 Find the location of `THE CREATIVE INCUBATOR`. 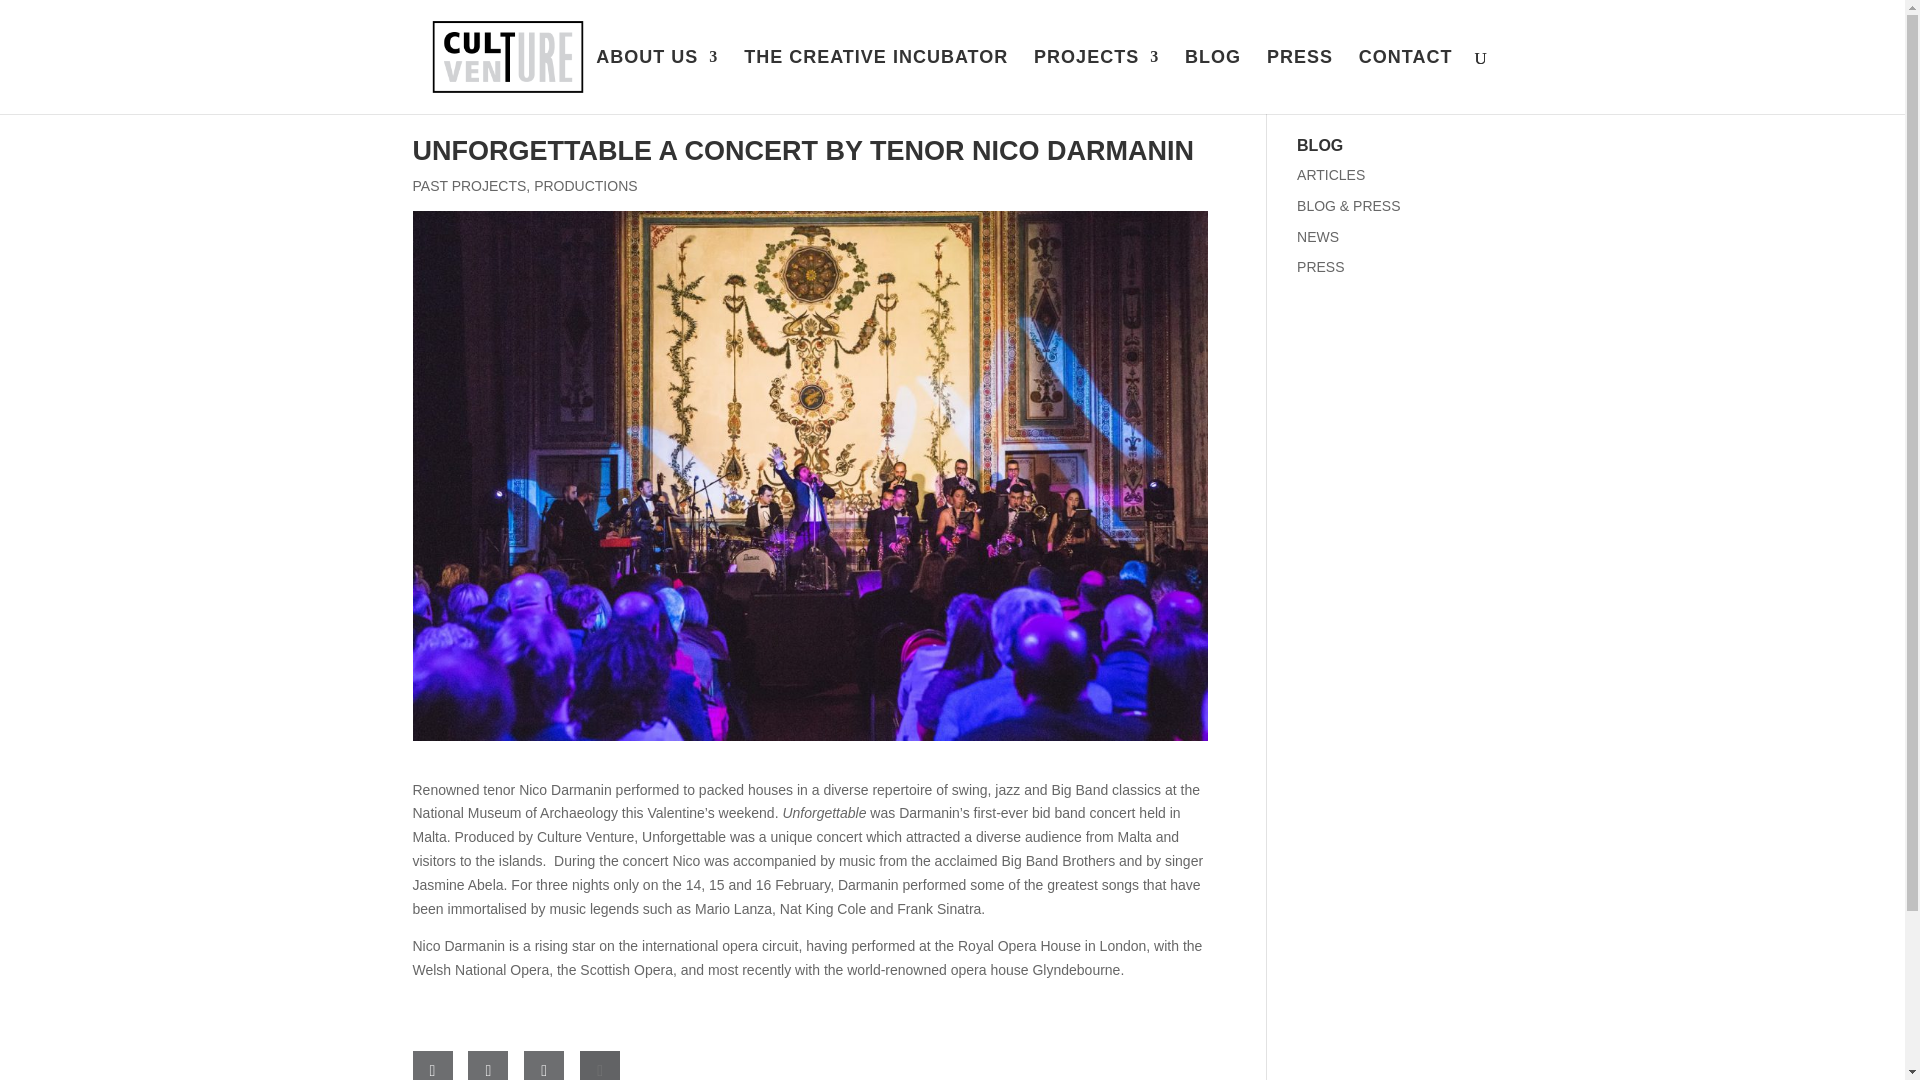

THE CREATIVE INCUBATOR is located at coordinates (876, 82).